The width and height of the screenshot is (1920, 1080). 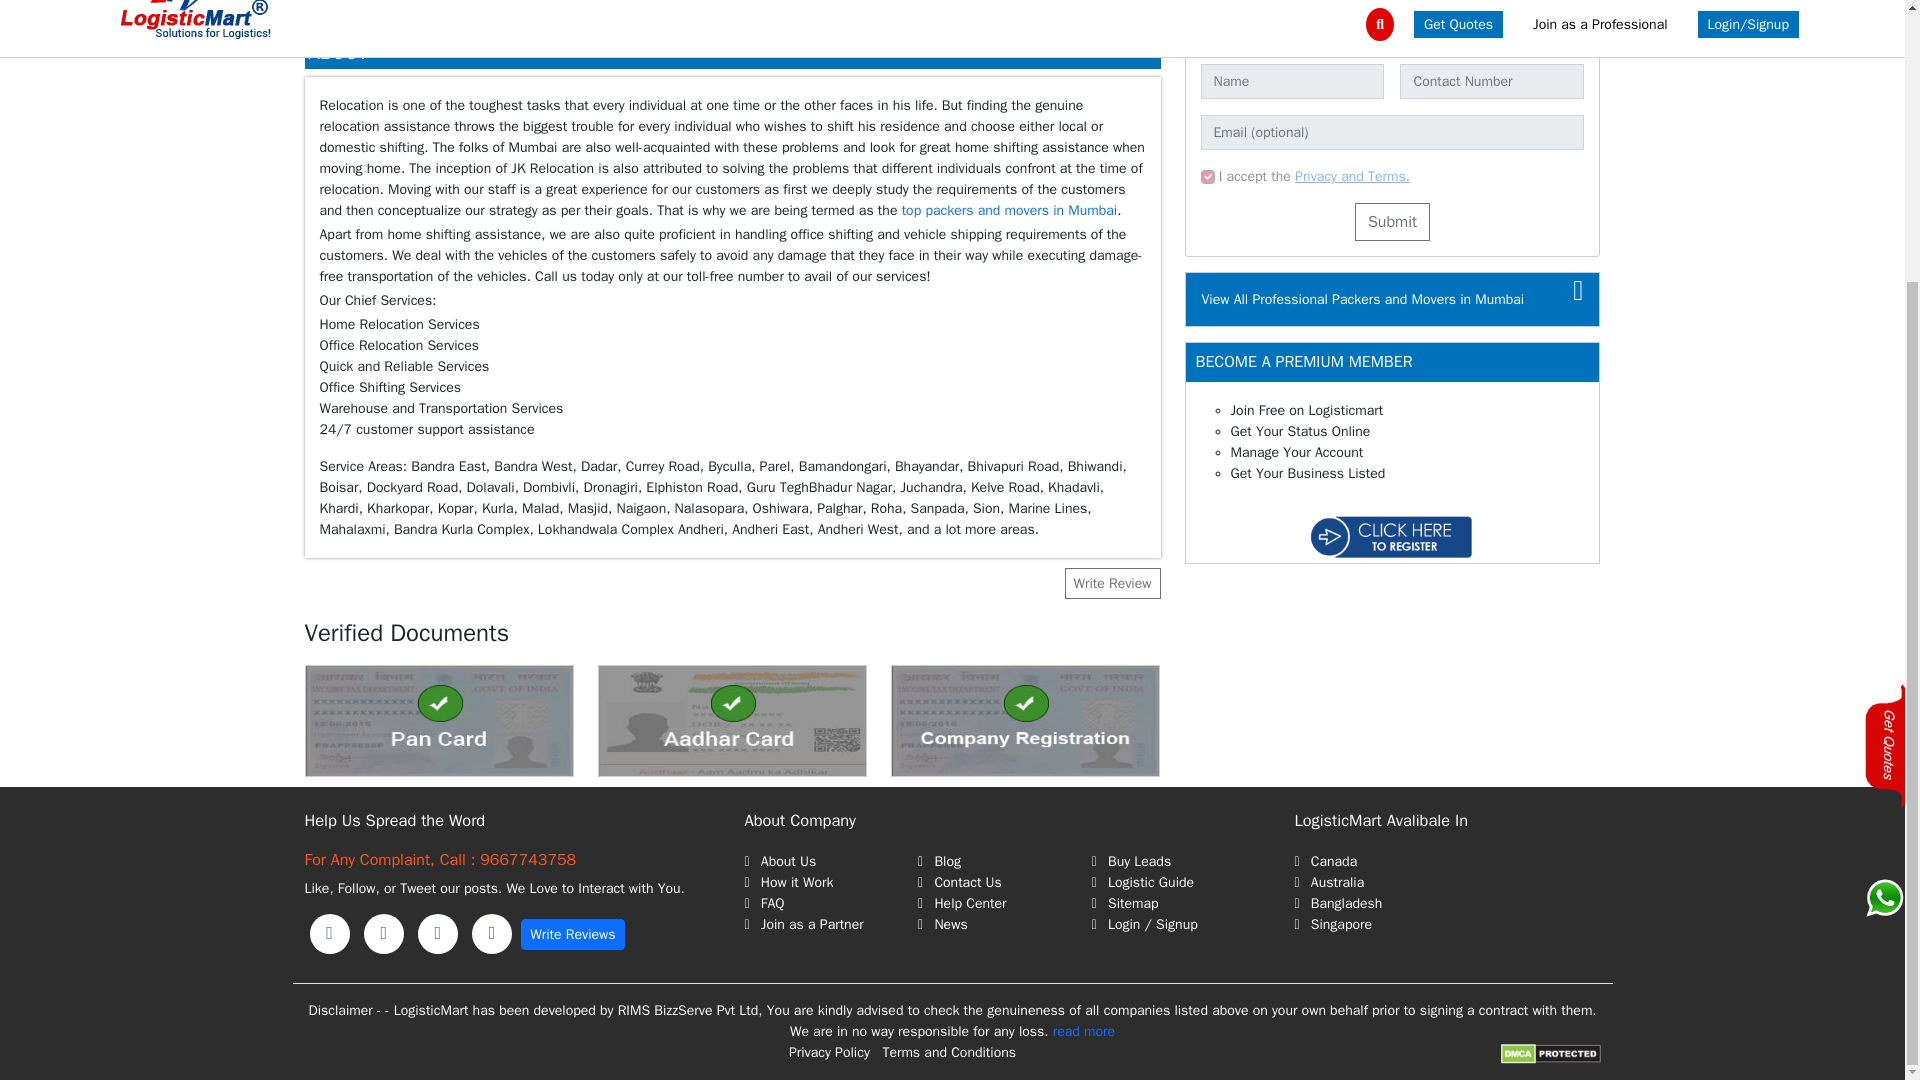 I want to click on youtube, so click(x=492, y=933).